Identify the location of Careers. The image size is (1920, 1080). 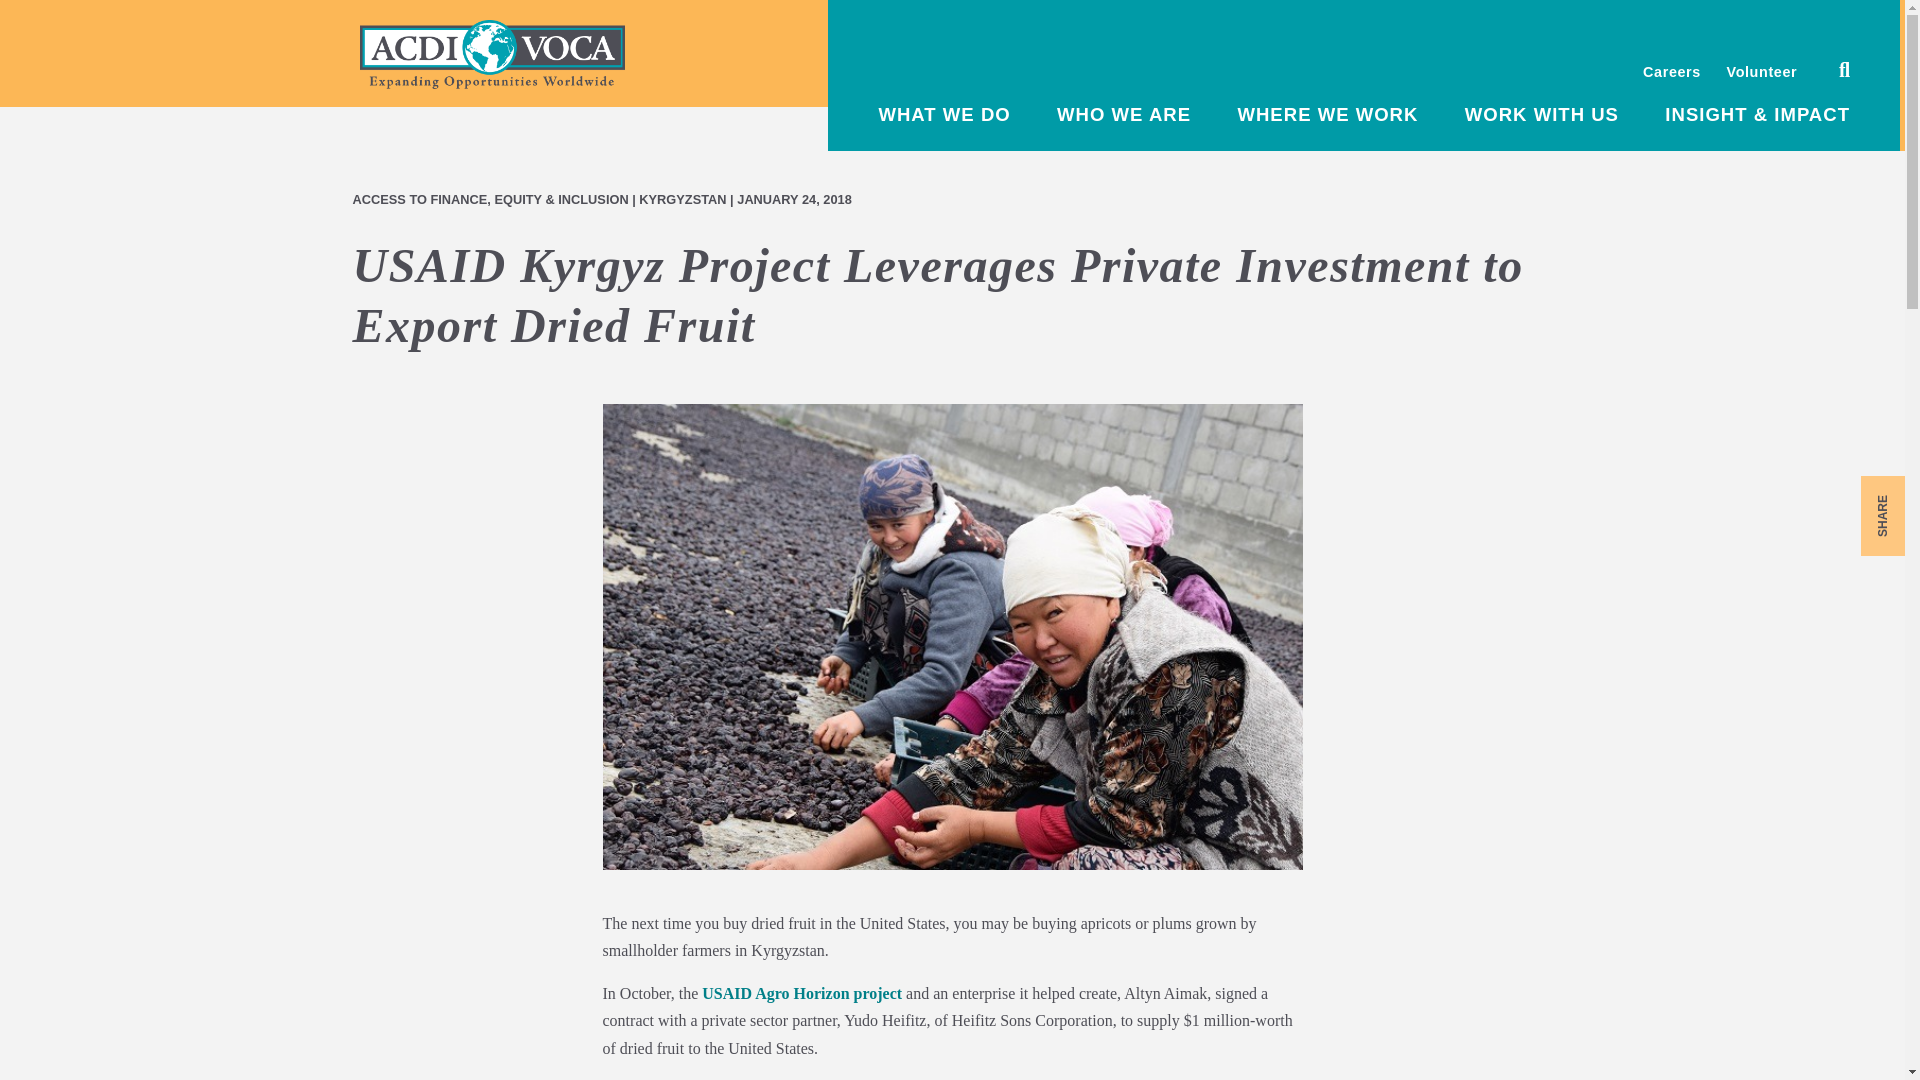
(1672, 71).